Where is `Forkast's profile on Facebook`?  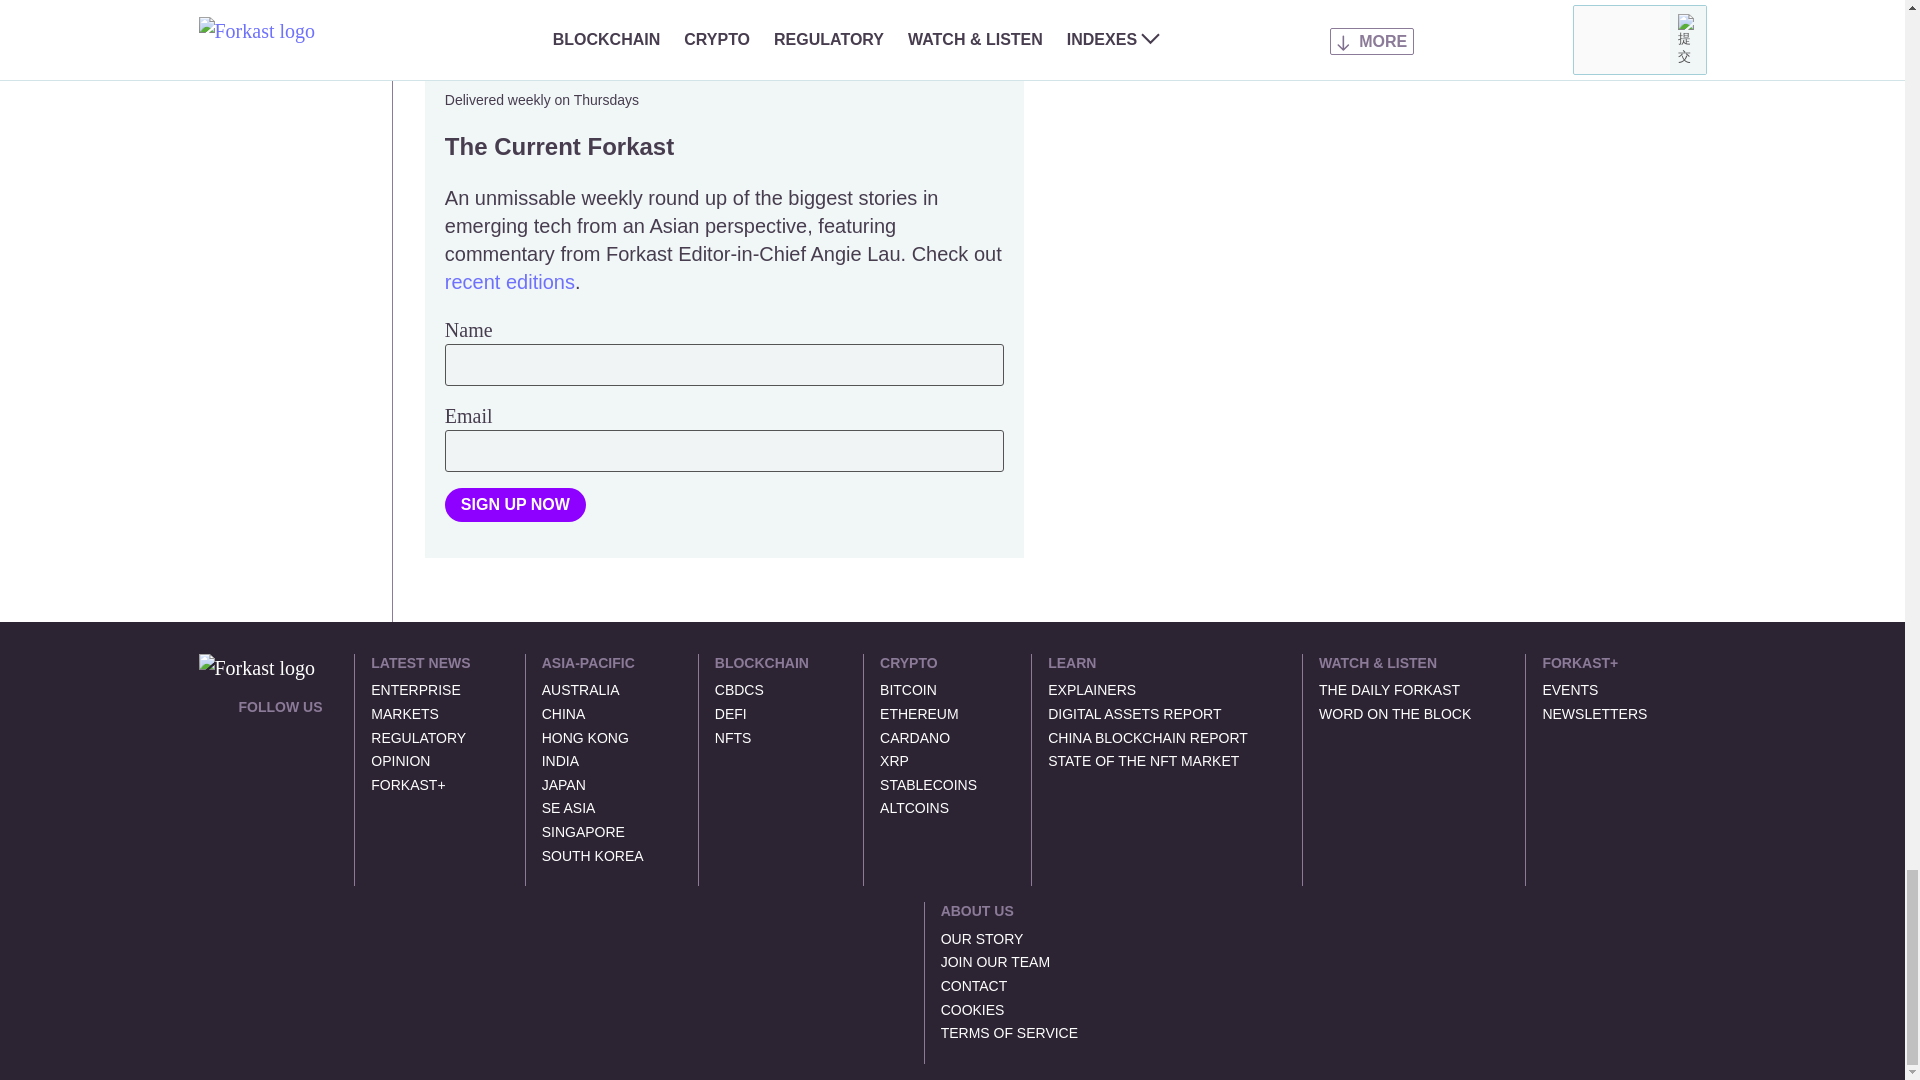 Forkast's profile on Facebook is located at coordinates (294, 732).